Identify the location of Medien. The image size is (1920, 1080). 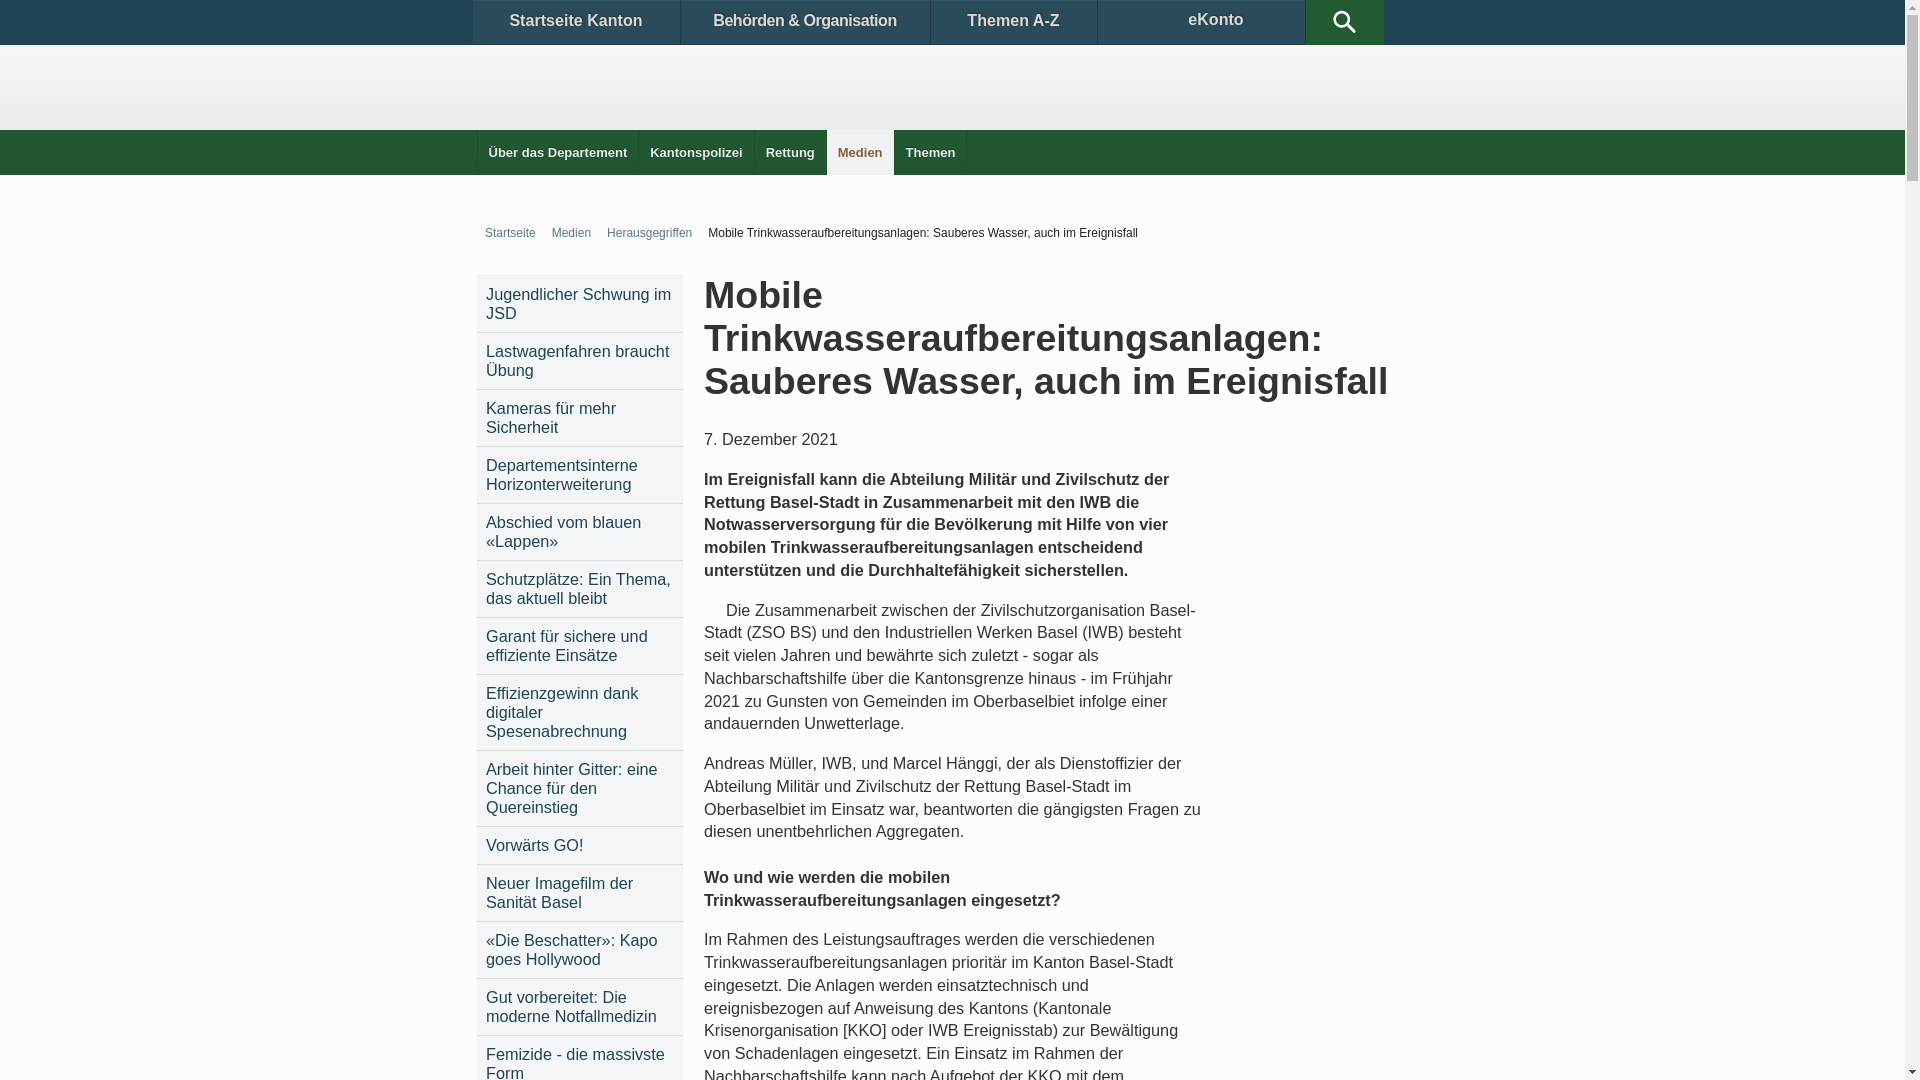
(568, 233).